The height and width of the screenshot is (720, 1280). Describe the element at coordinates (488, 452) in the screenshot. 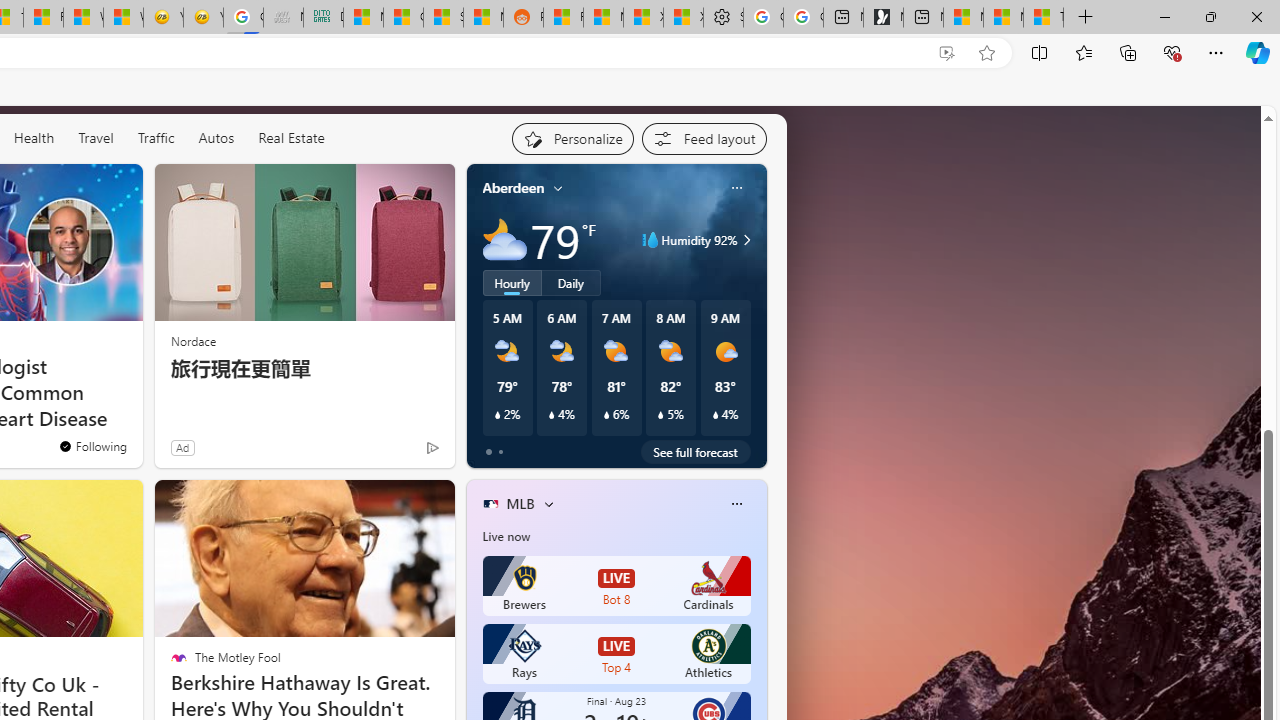

I see `tab-0` at that location.